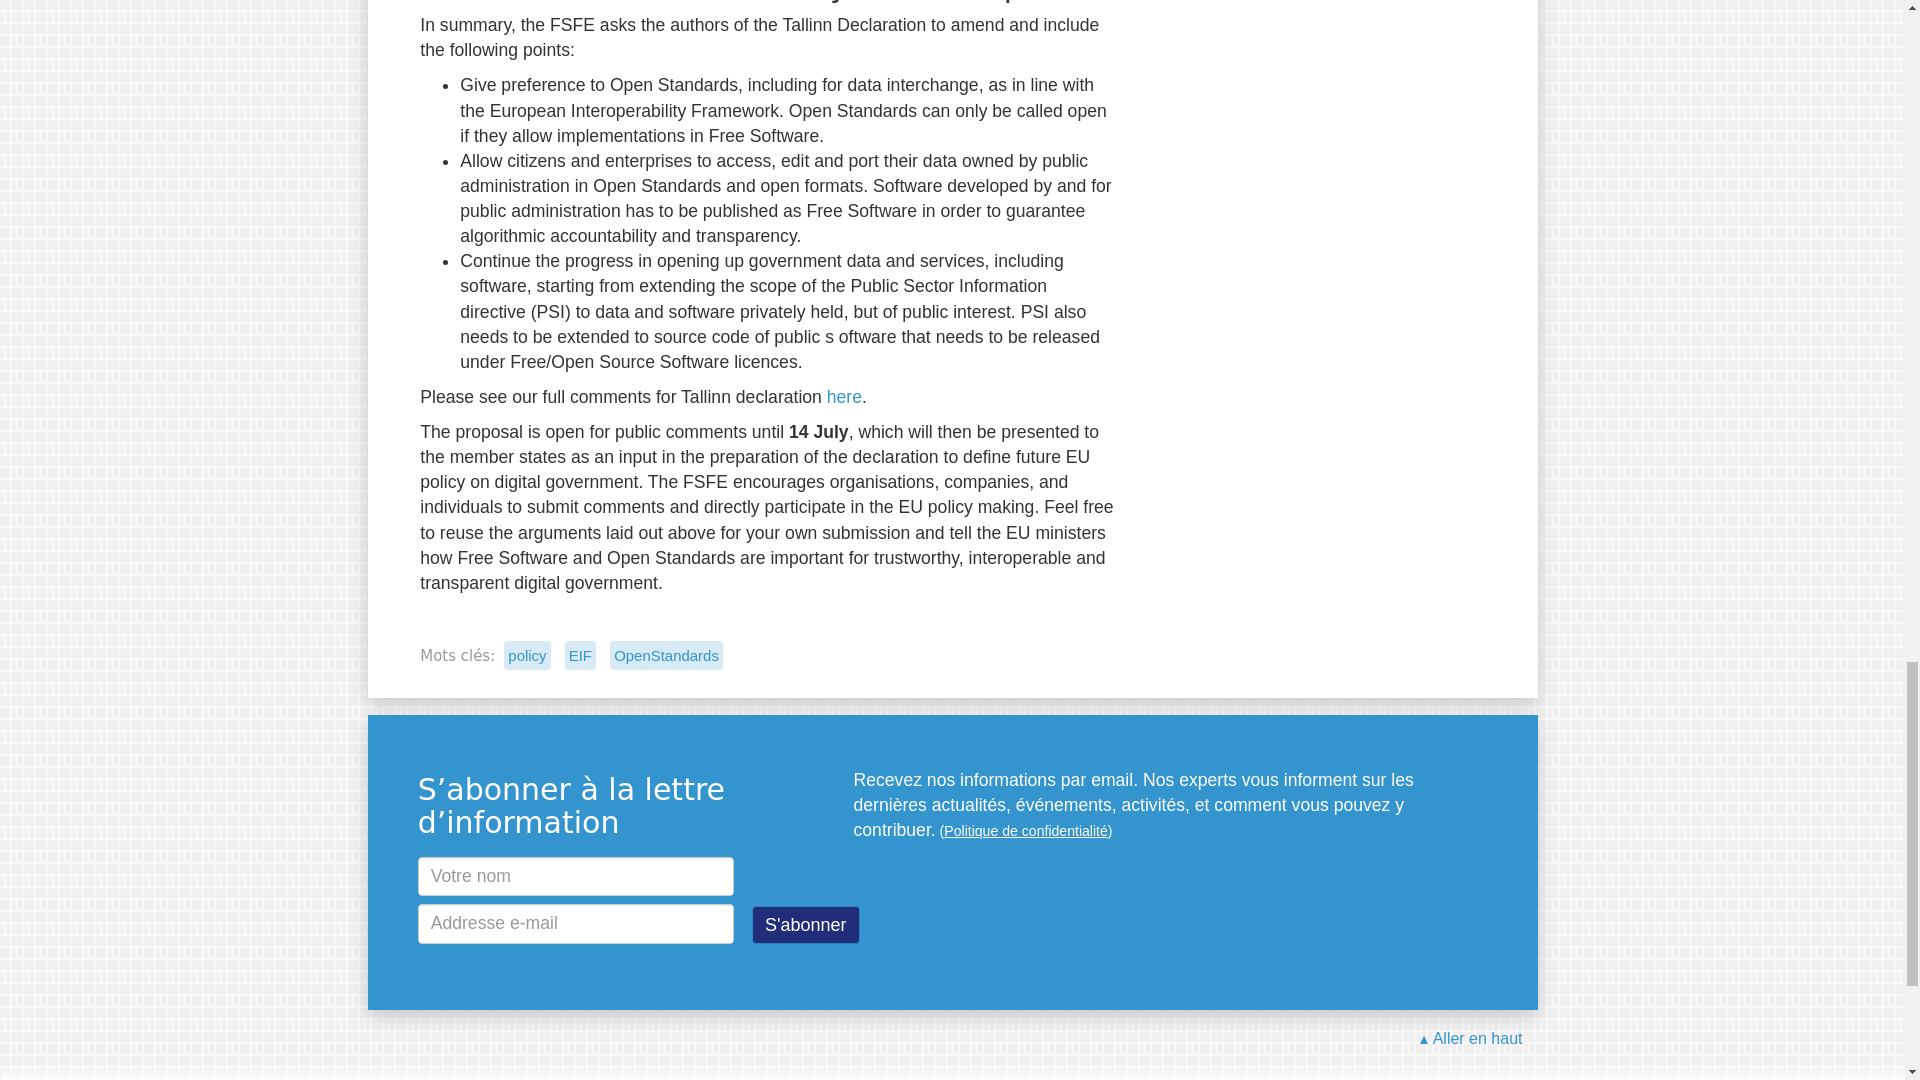  What do you see at coordinates (580, 655) in the screenshot?
I see `EIF` at bounding box center [580, 655].